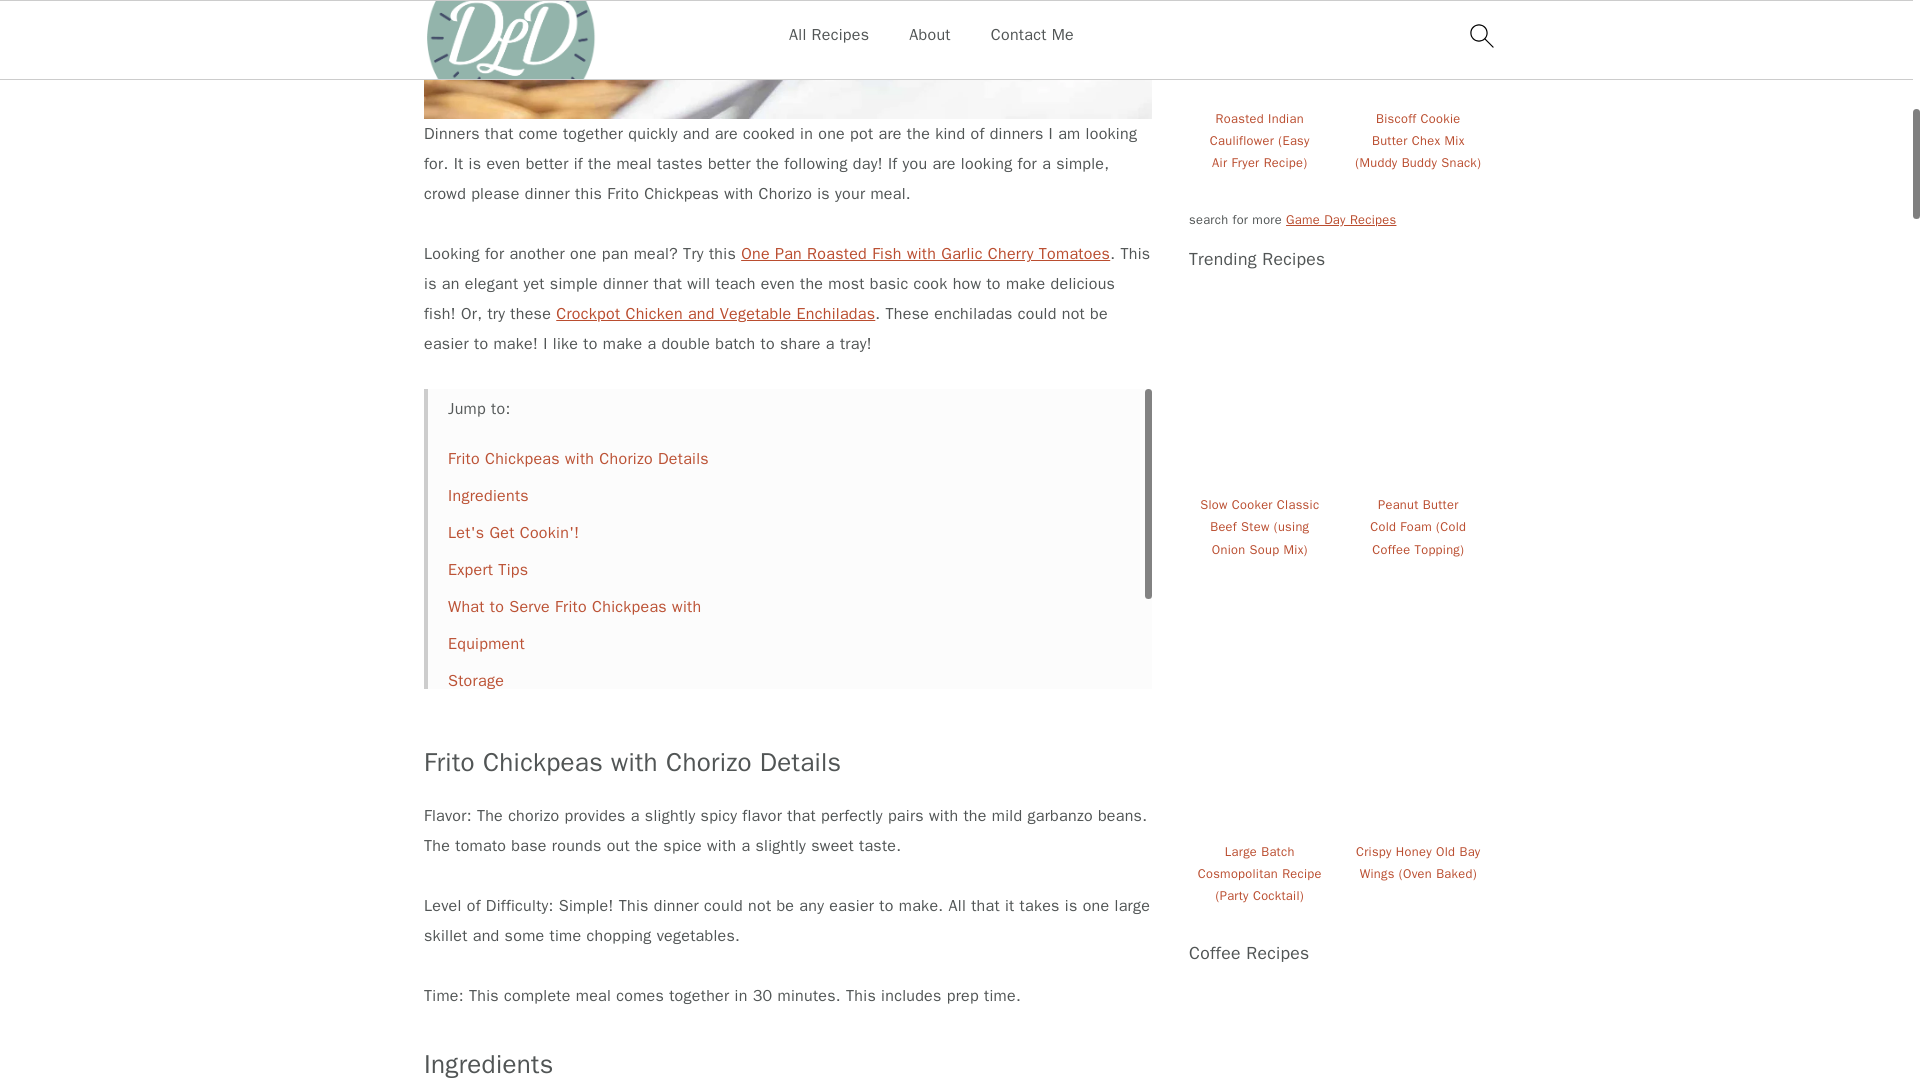 The width and height of the screenshot is (1920, 1080). Describe the element at coordinates (925, 254) in the screenshot. I see `One Pan Roasted Fish with Garlic Cherry Tomatoes` at that location.